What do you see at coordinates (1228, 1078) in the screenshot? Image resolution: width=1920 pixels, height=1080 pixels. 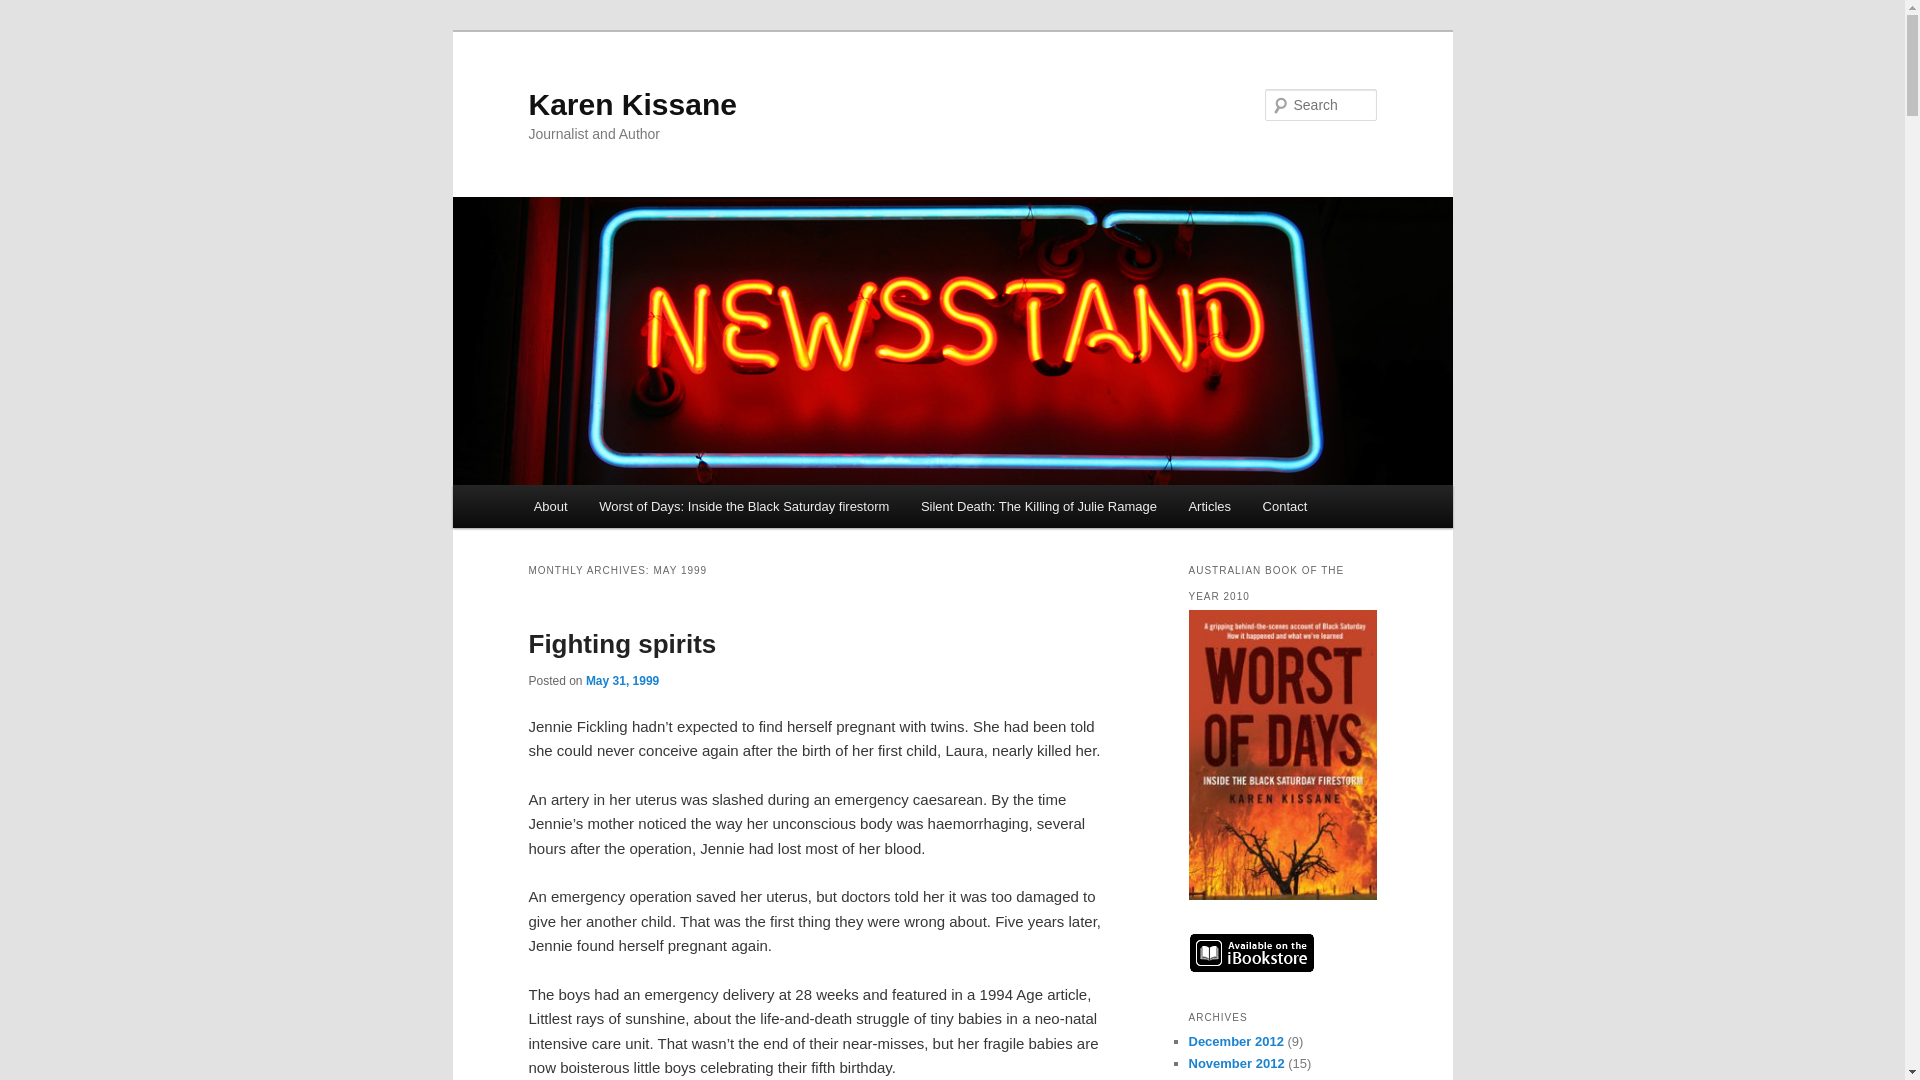 I see `October 2012` at bounding box center [1228, 1078].